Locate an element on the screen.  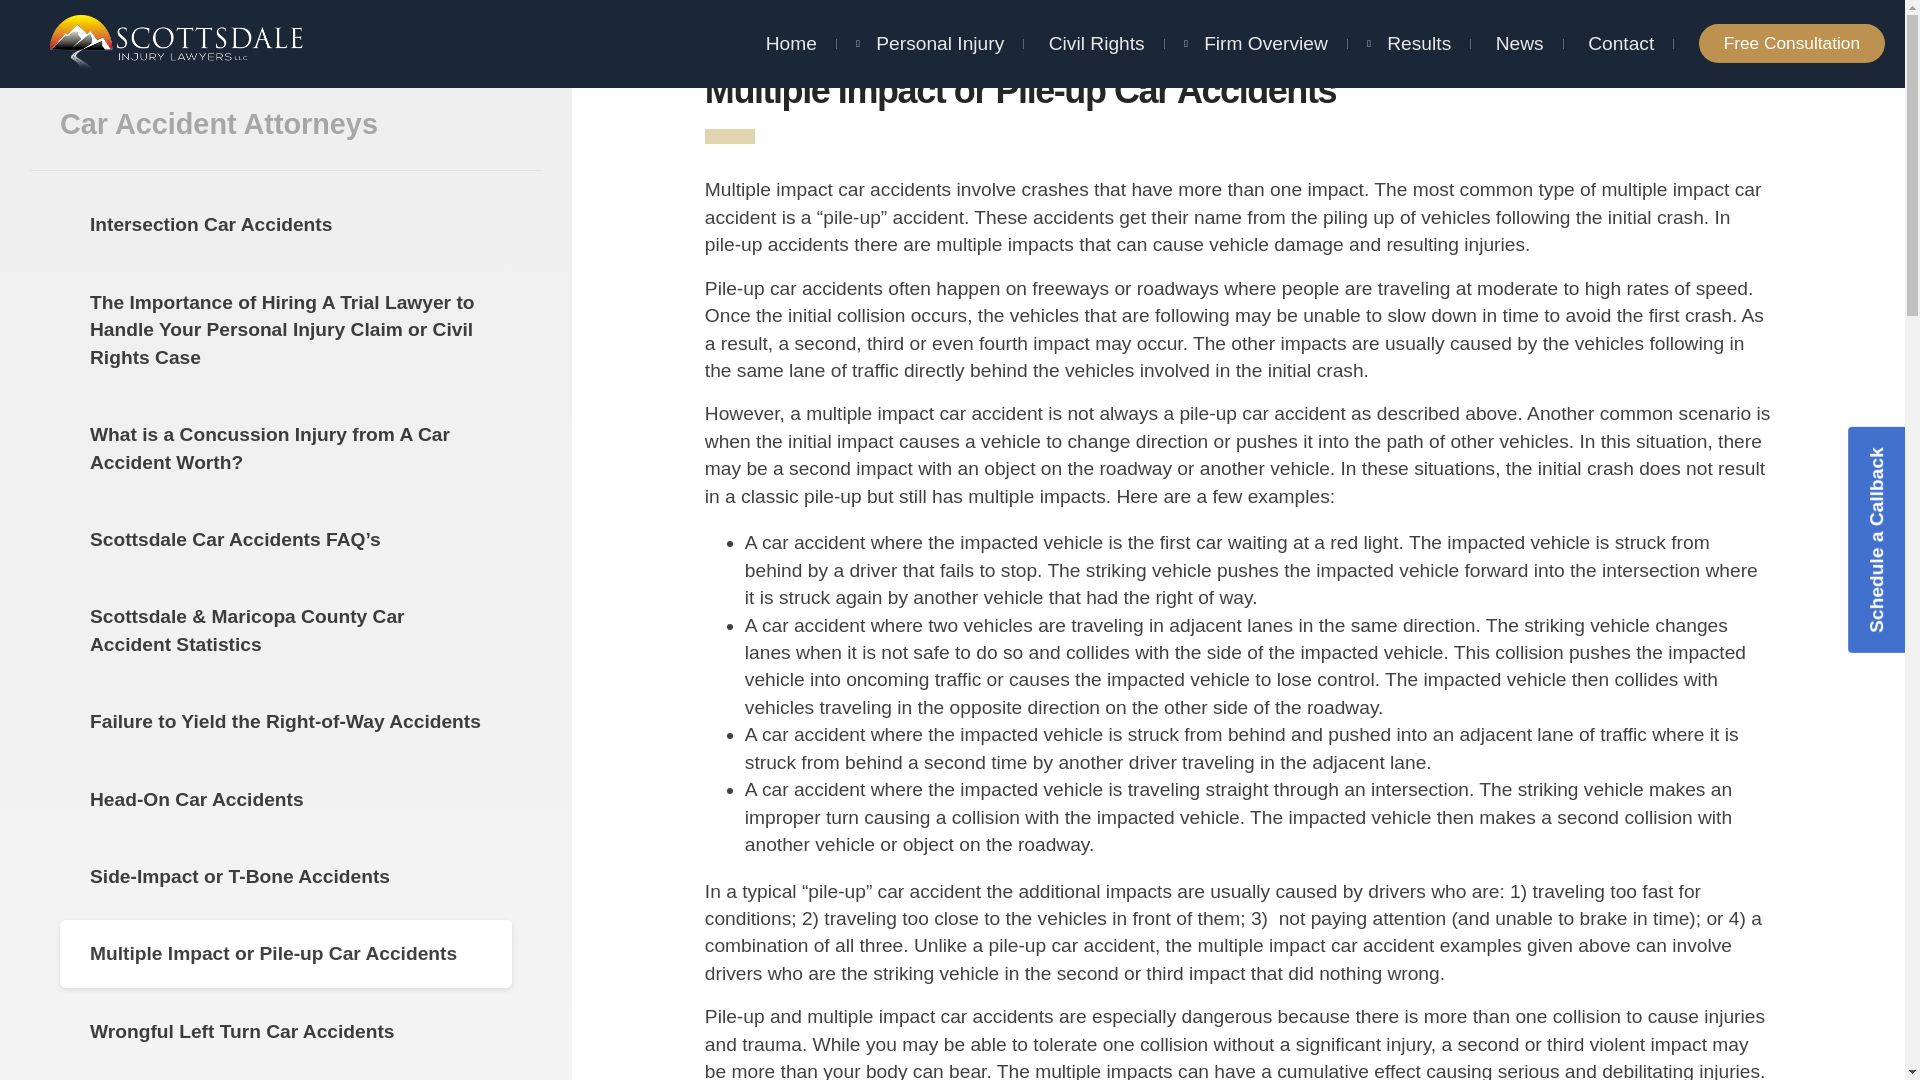
Home is located at coordinates (792, 26).